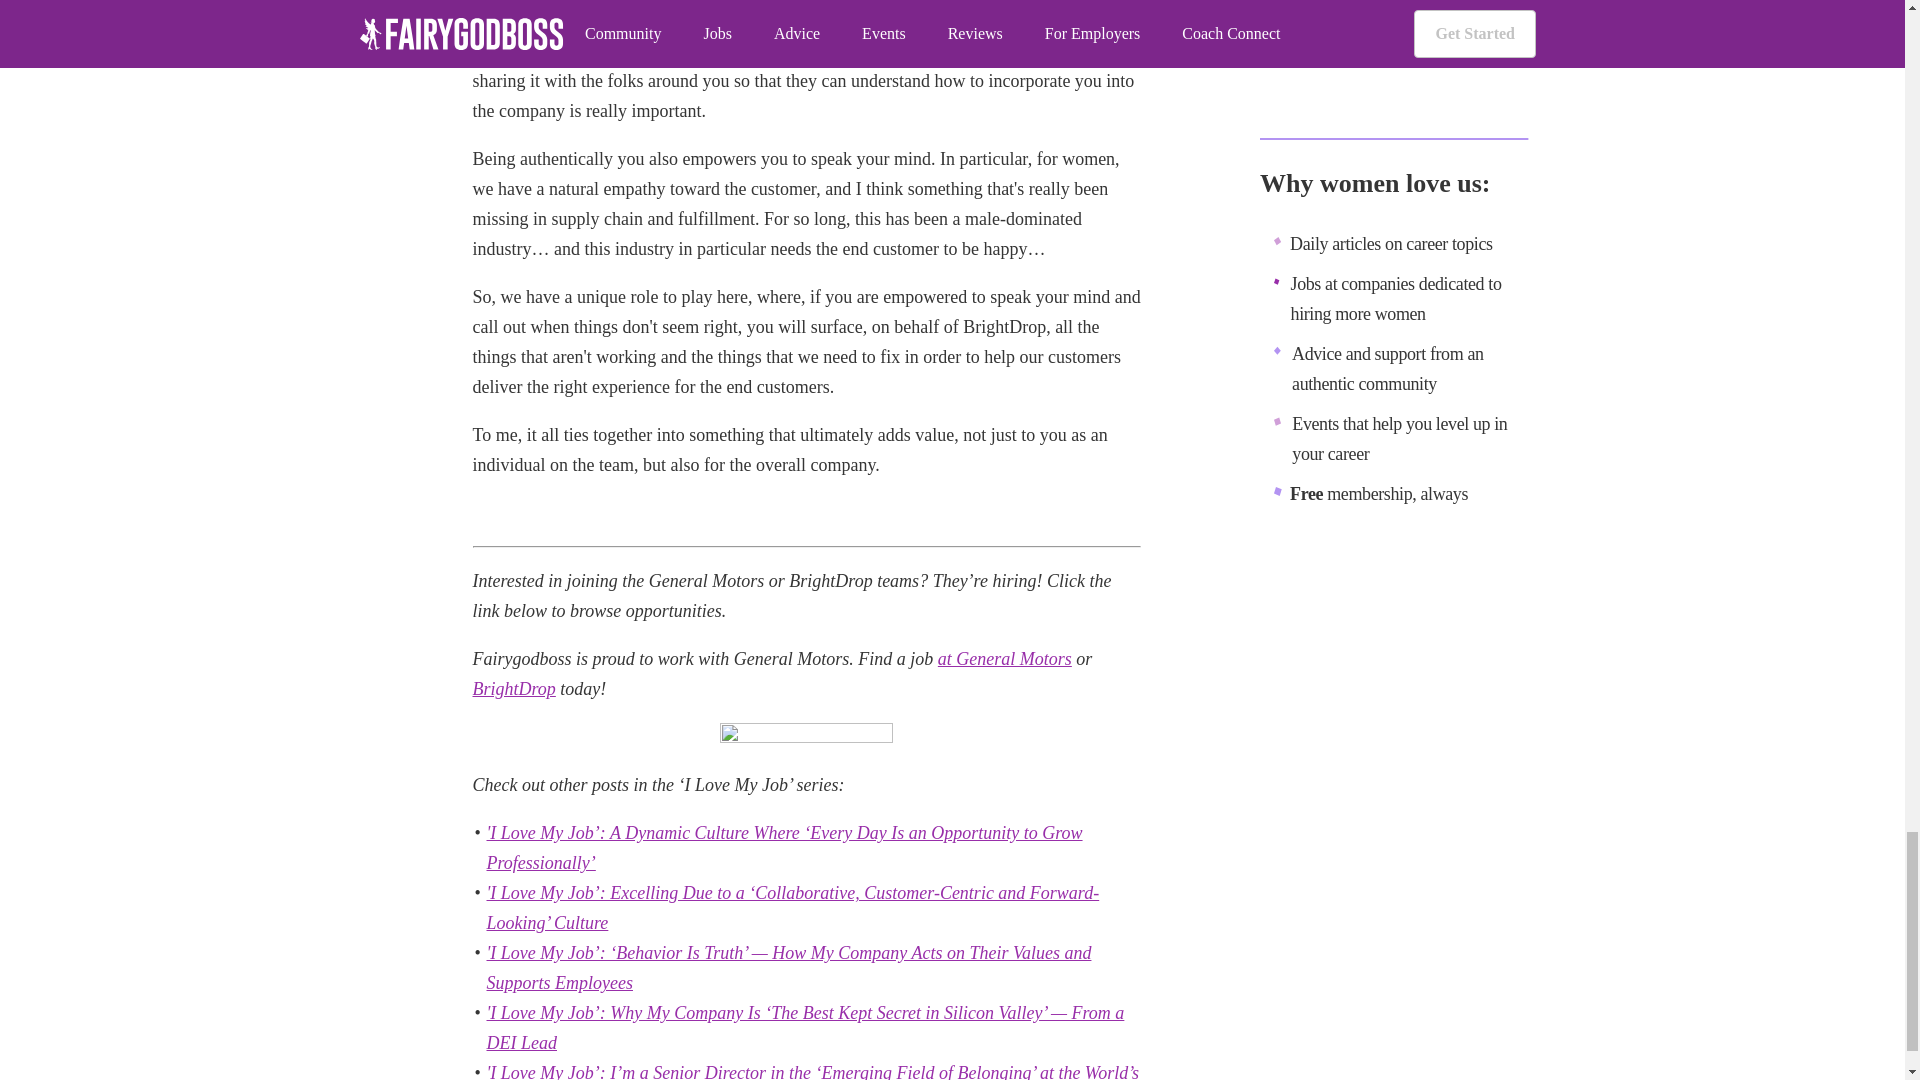 This screenshot has height=1080, width=1920. I want to click on at General Motors, so click(1004, 658).